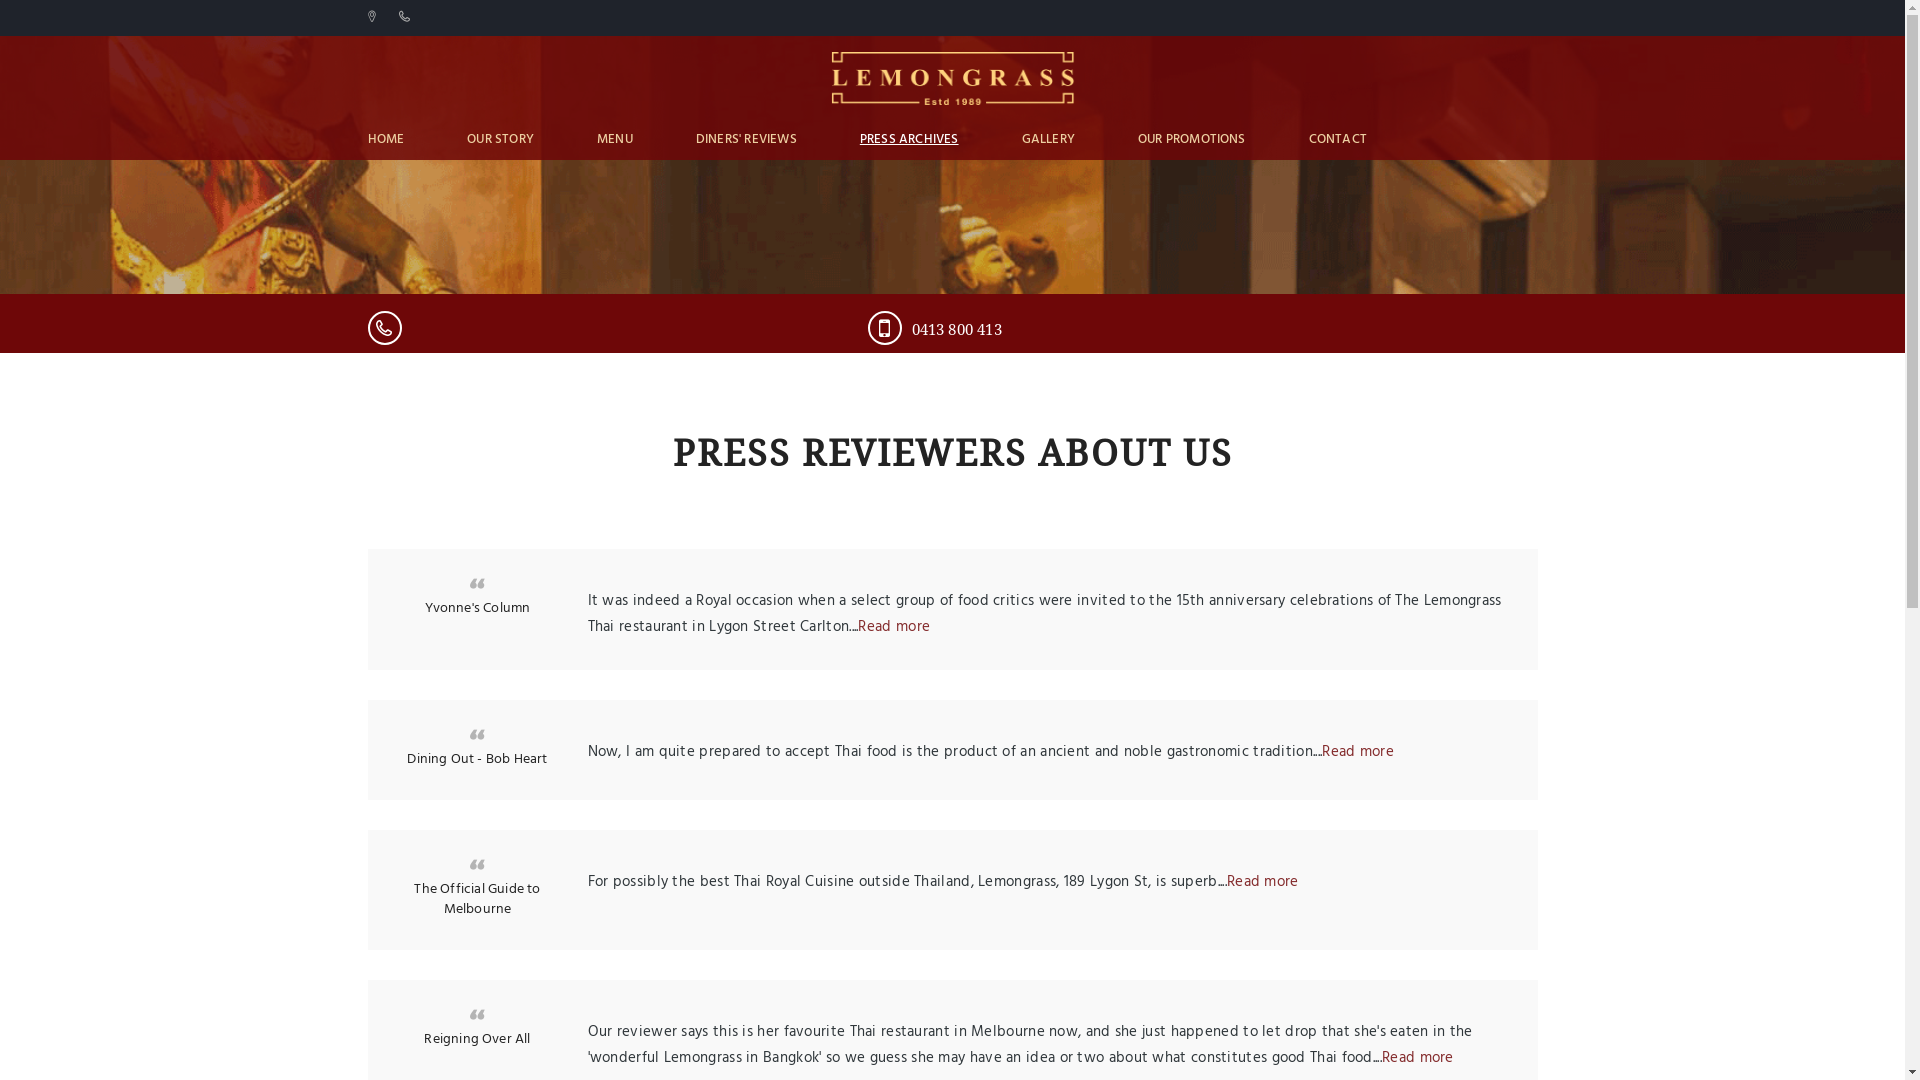  What do you see at coordinates (1048, 140) in the screenshot?
I see `GALLERY` at bounding box center [1048, 140].